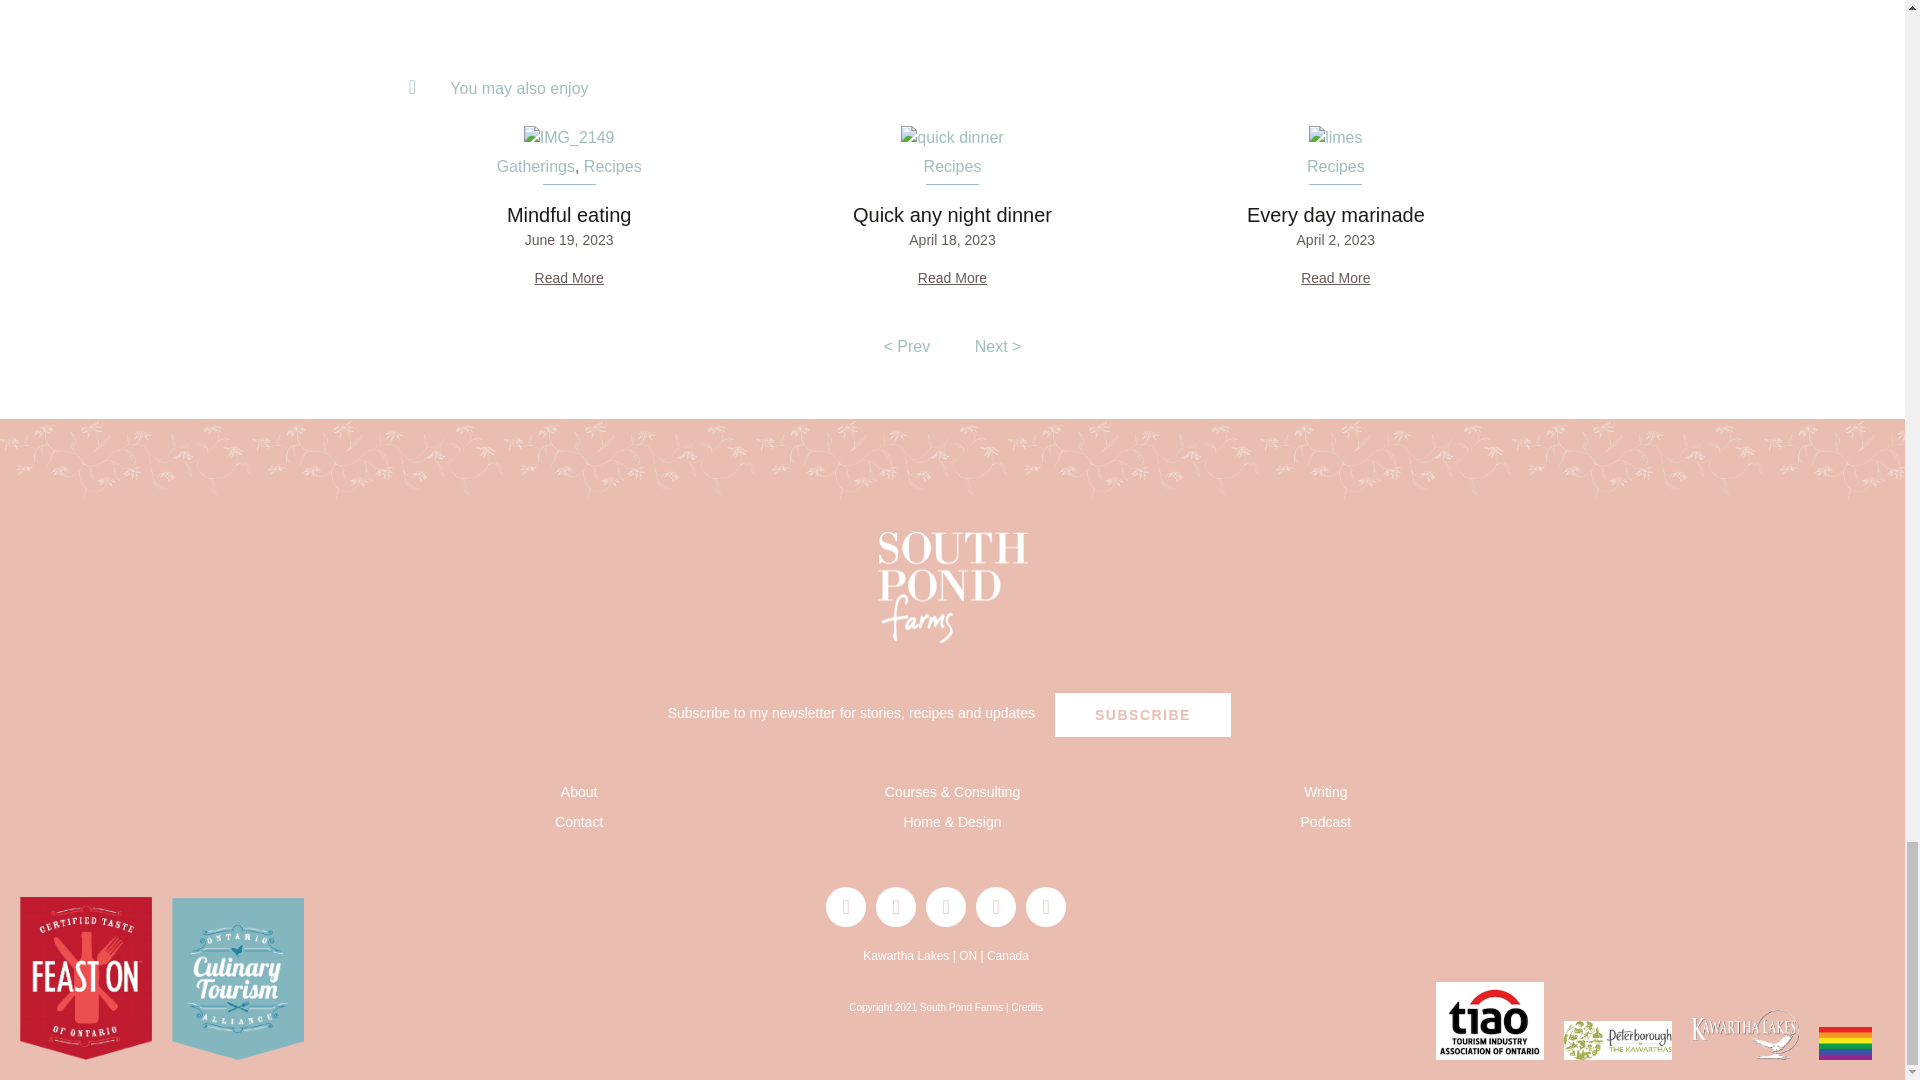 The height and width of the screenshot is (1080, 1920). I want to click on limes, so click(1335, 138).